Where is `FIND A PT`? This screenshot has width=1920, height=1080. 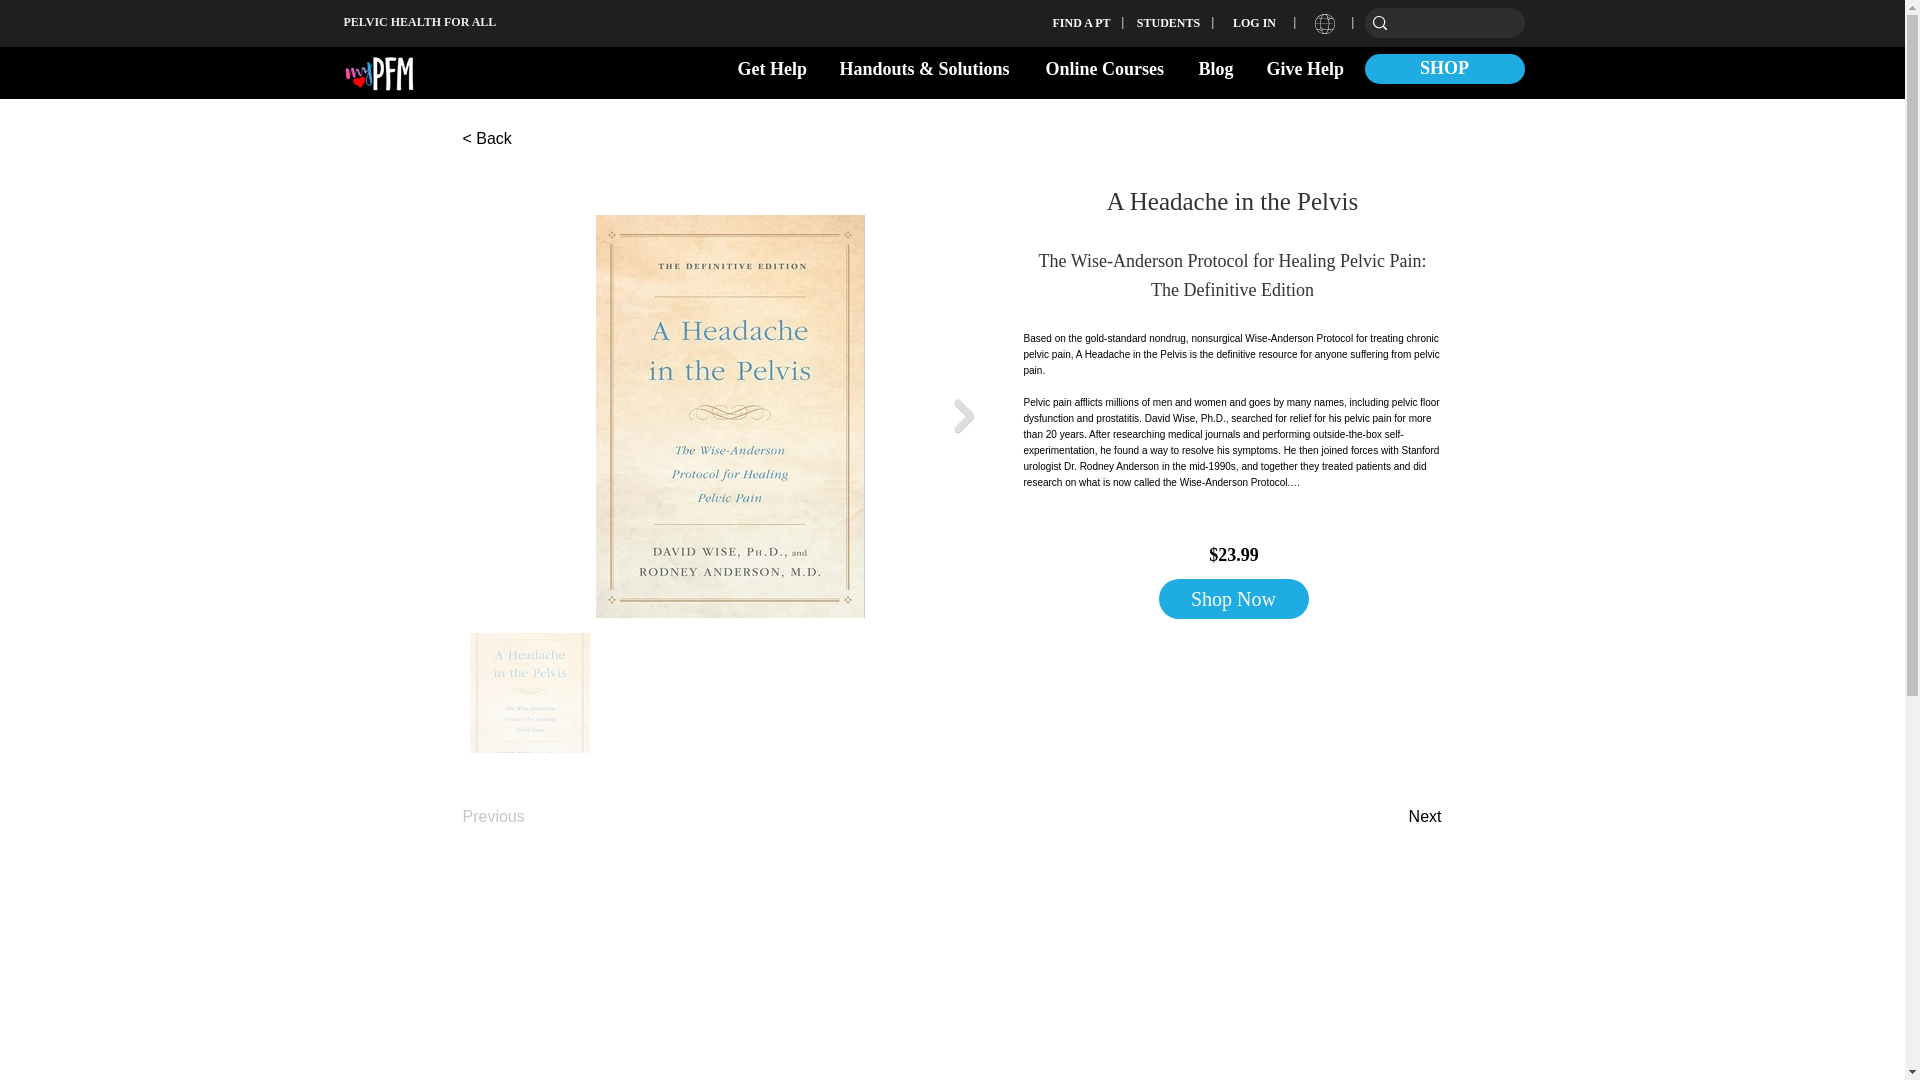
FIND A PT is located at coordinates (1082, 22).